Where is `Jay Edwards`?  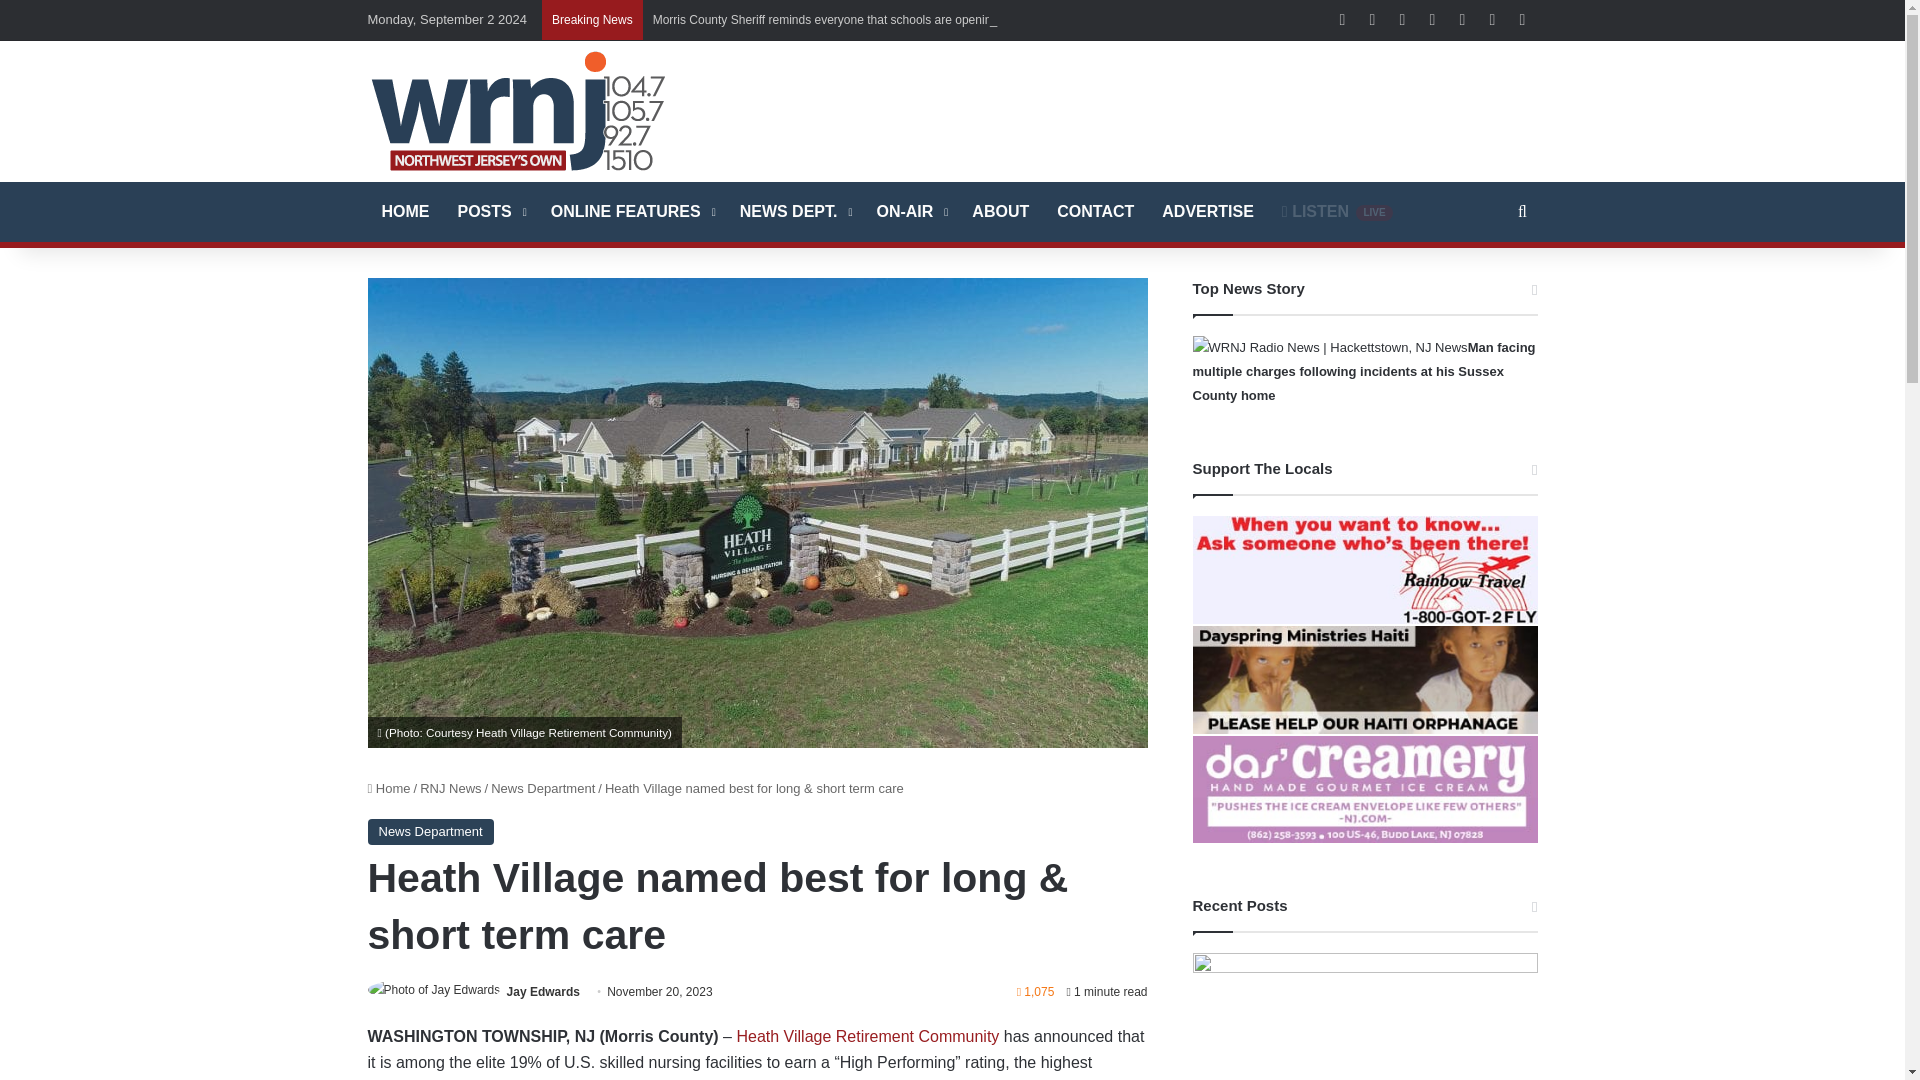 Jay Edwards is located at coordinates (542, 992).